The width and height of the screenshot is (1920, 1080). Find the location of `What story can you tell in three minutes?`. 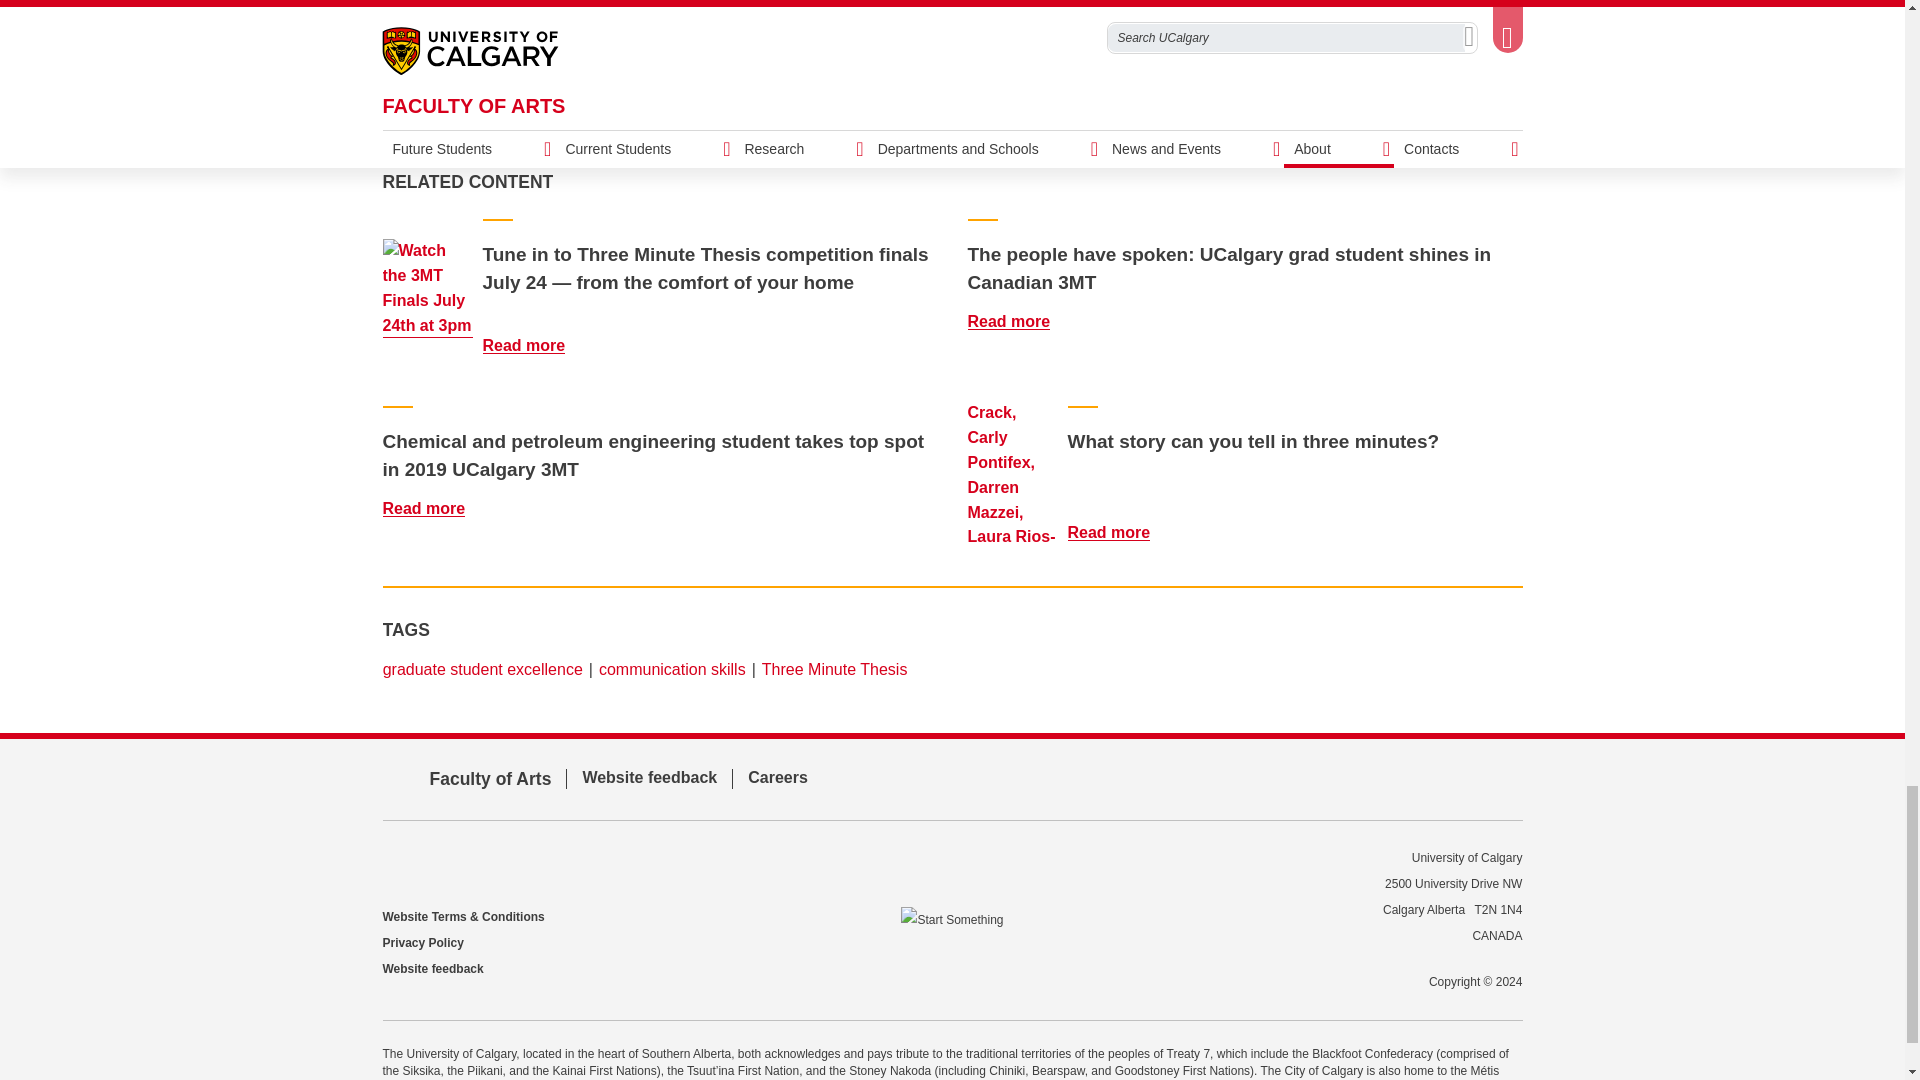

What story can you tell in three minutes? is located at coordinates (1121, 532).